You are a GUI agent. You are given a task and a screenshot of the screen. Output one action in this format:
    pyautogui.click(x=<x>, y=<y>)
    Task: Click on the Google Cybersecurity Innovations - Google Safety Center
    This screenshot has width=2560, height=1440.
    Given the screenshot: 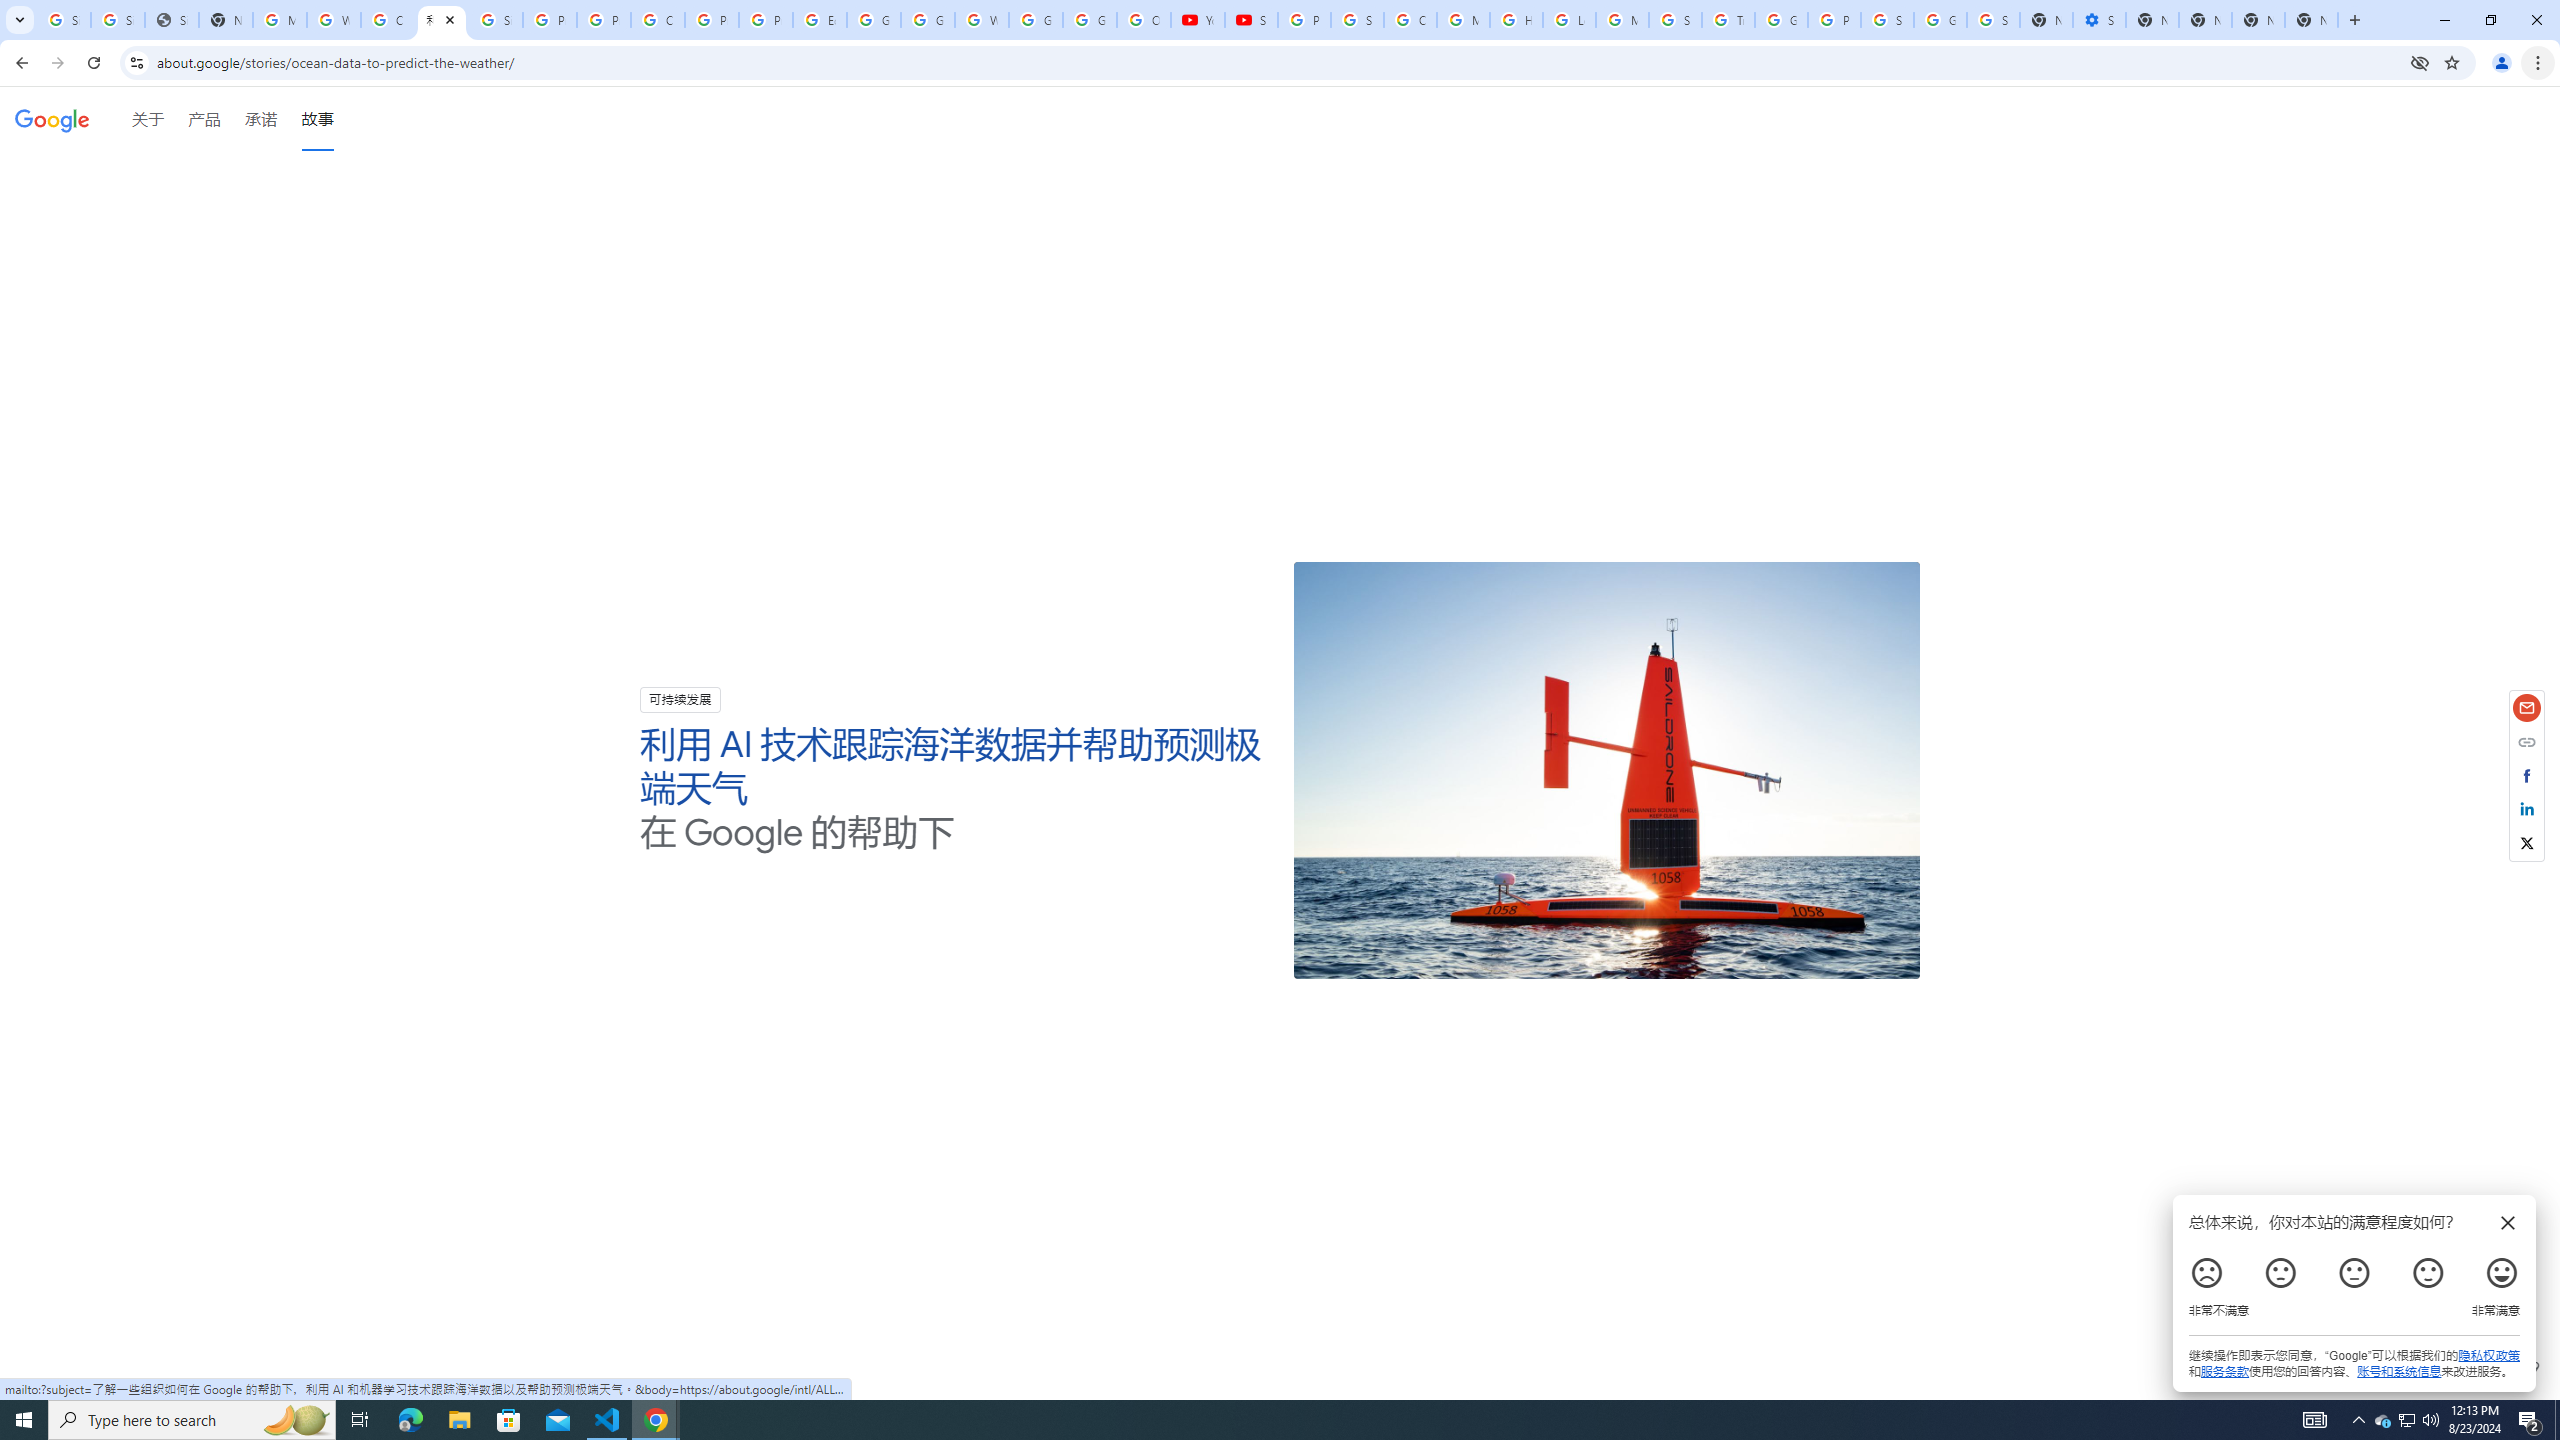 What is the action you would take?
    pyautogui.click(x=1940, y=20)
    